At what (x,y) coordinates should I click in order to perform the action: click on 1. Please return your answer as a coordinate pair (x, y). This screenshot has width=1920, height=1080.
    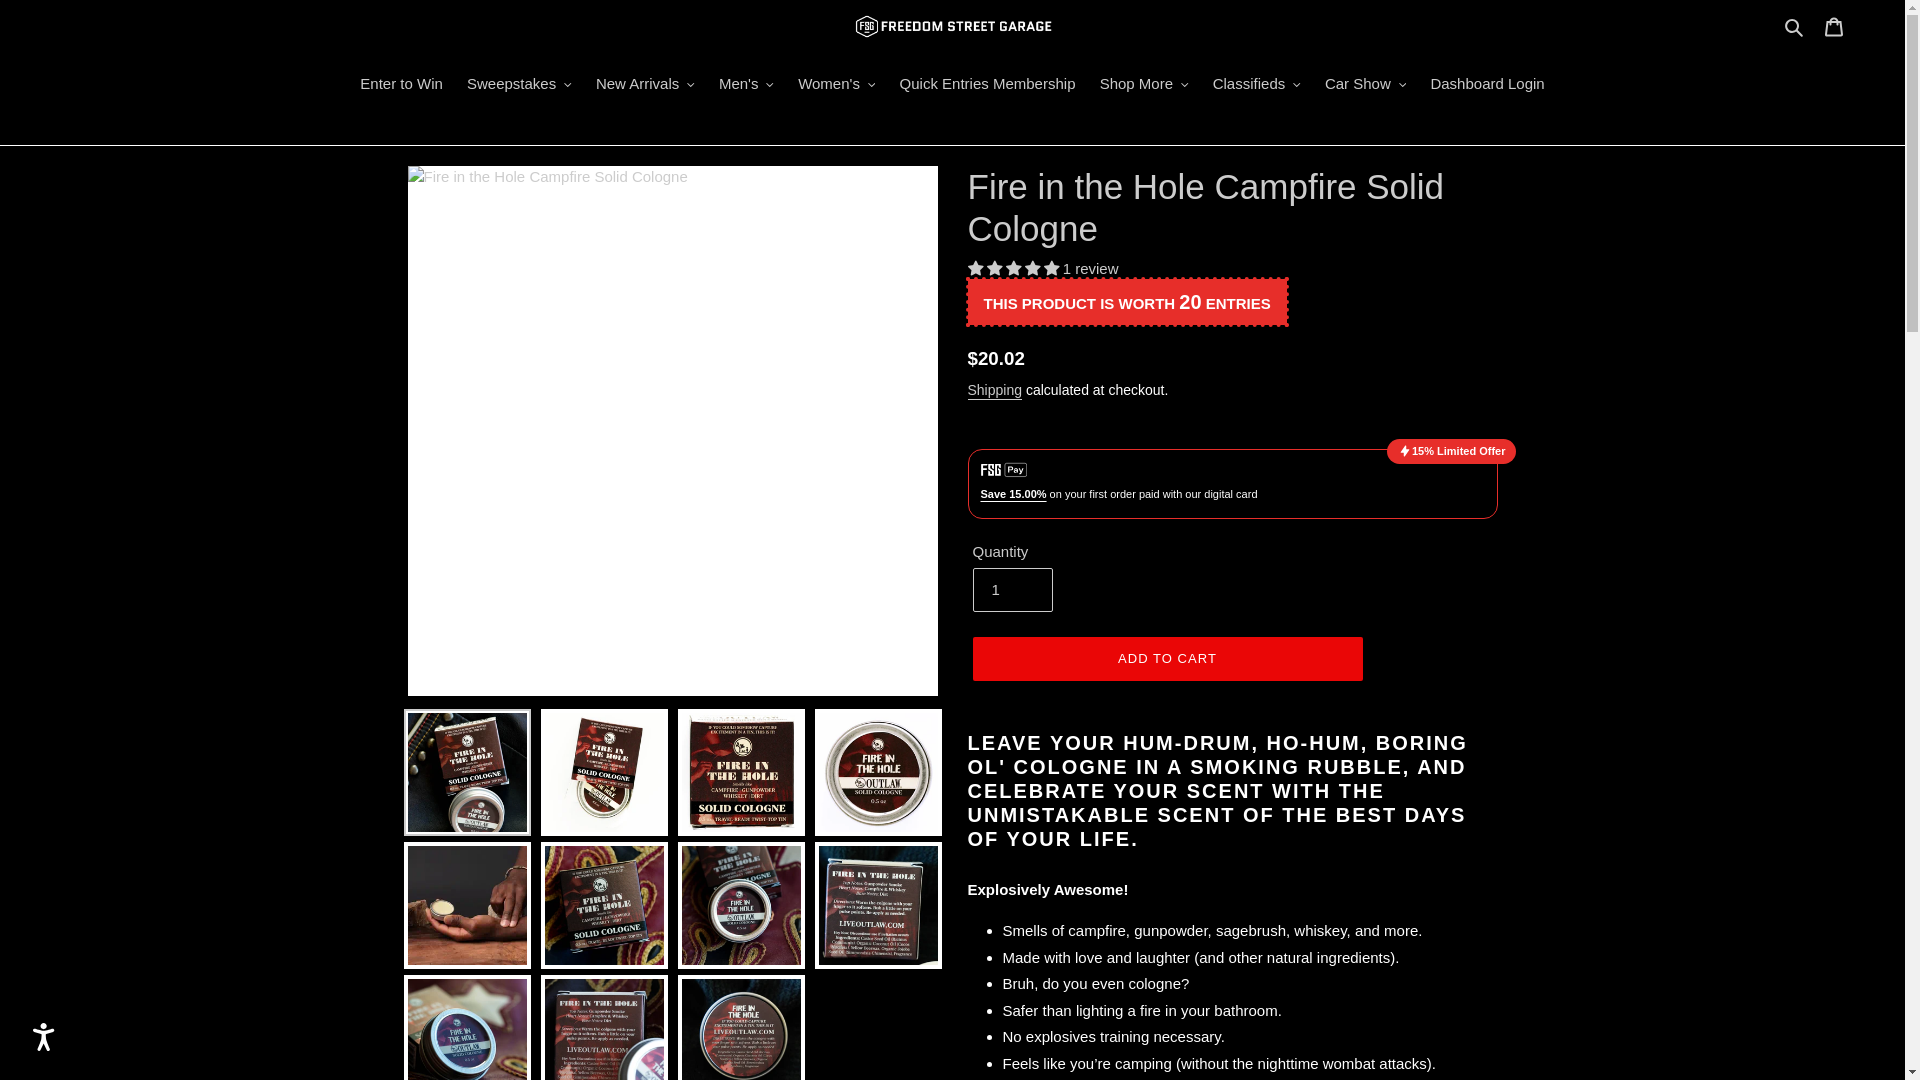
    Looking at the image, I should click on (1012, 590).